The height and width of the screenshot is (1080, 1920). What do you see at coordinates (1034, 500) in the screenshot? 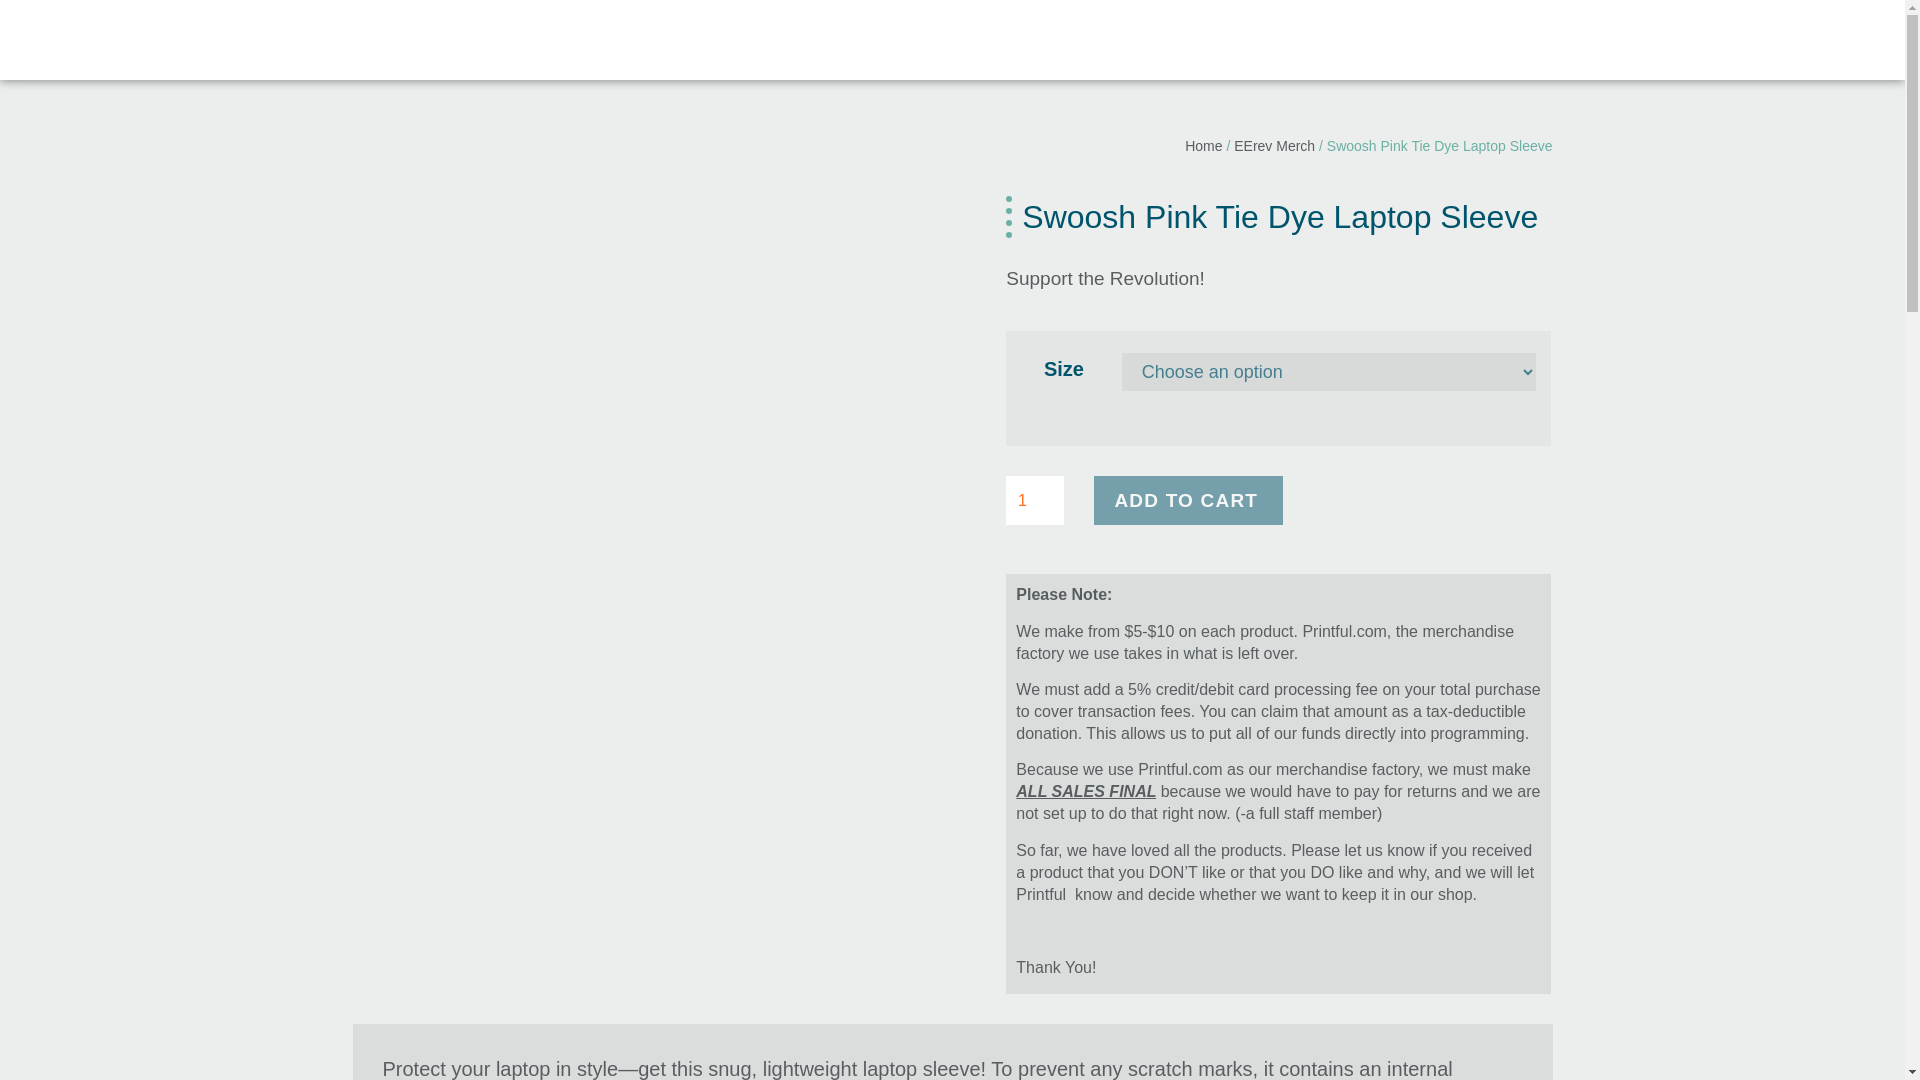
I see `1` at bounding box center [1034, 500].